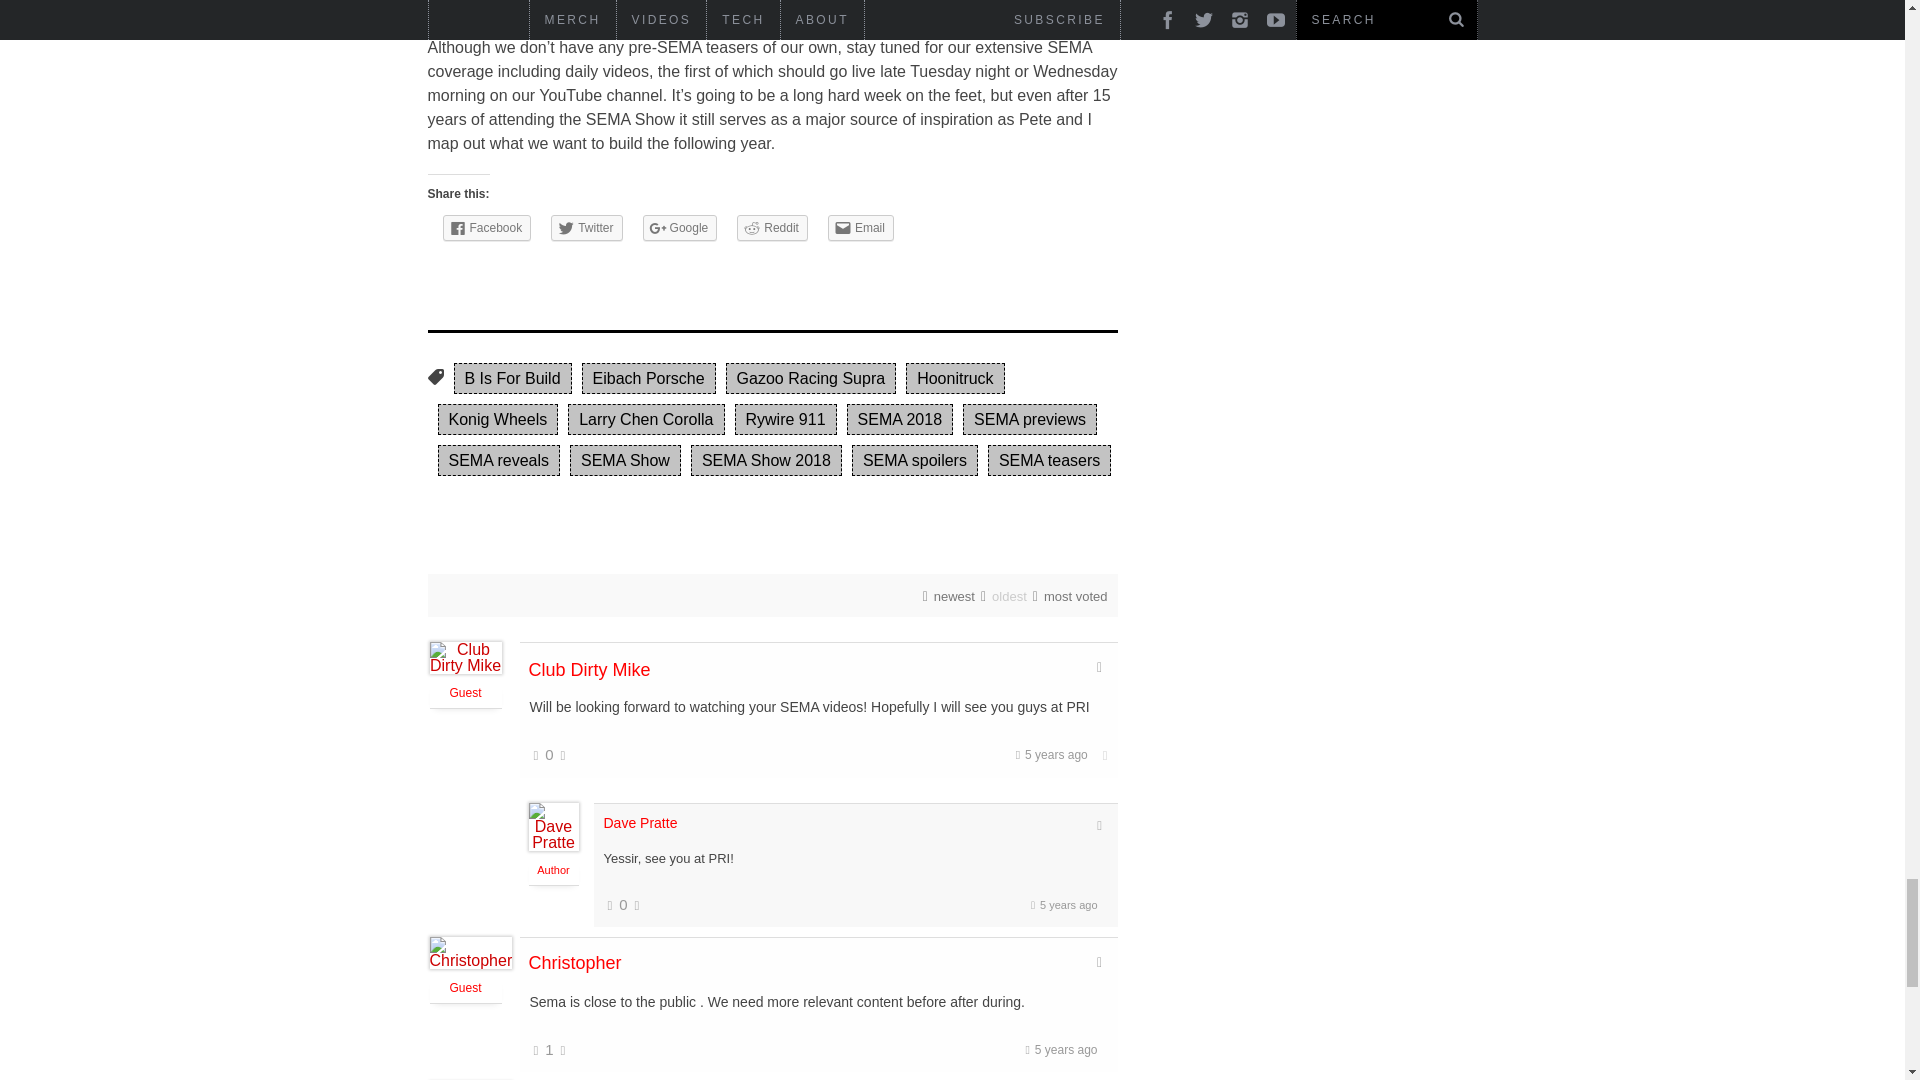 This screenshot has height=1080, width=1920. What do you see at coordinates (680, 227) in the screenshot?
I see `Google` at bounding box center [680, 227].